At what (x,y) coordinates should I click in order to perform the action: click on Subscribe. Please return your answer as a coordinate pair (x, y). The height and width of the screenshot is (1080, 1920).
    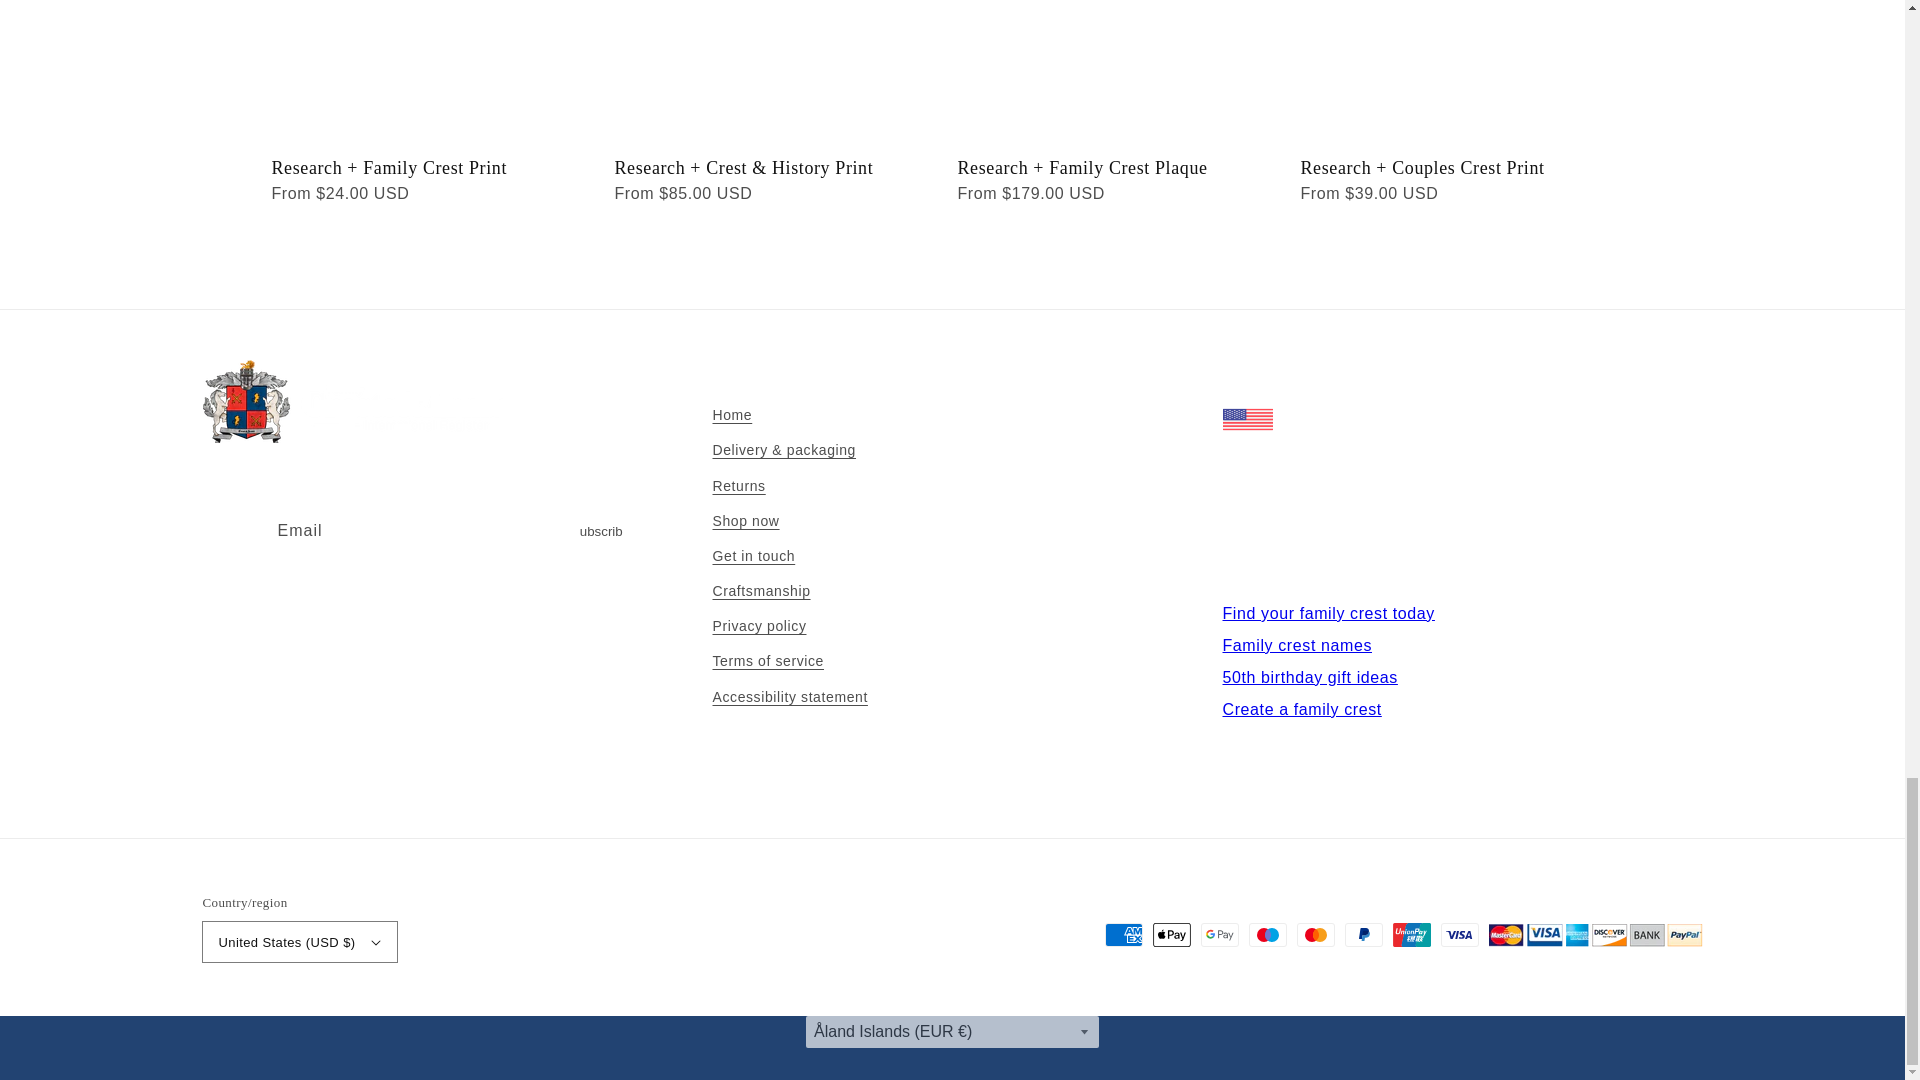
    Looking at the image, I should click on (600, 530).